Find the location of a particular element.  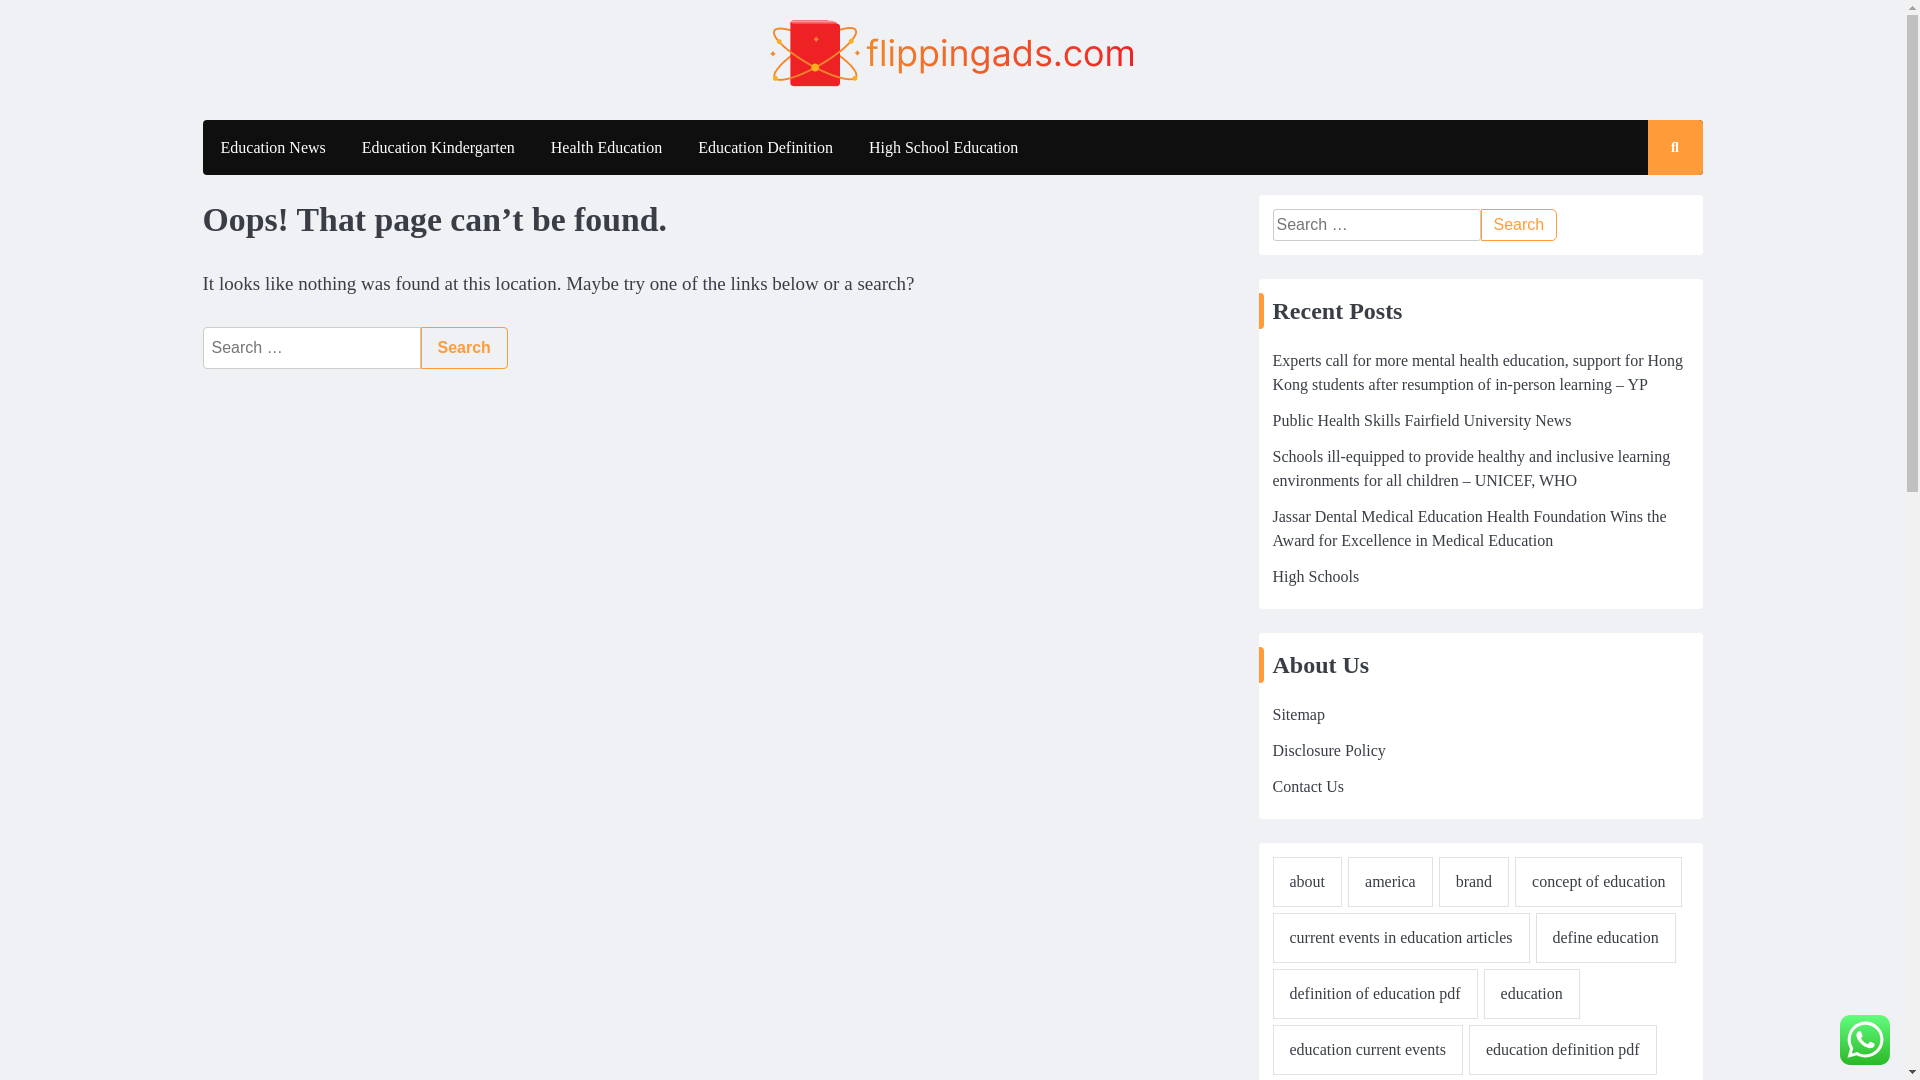

about is located at coordinates (1306, 882).